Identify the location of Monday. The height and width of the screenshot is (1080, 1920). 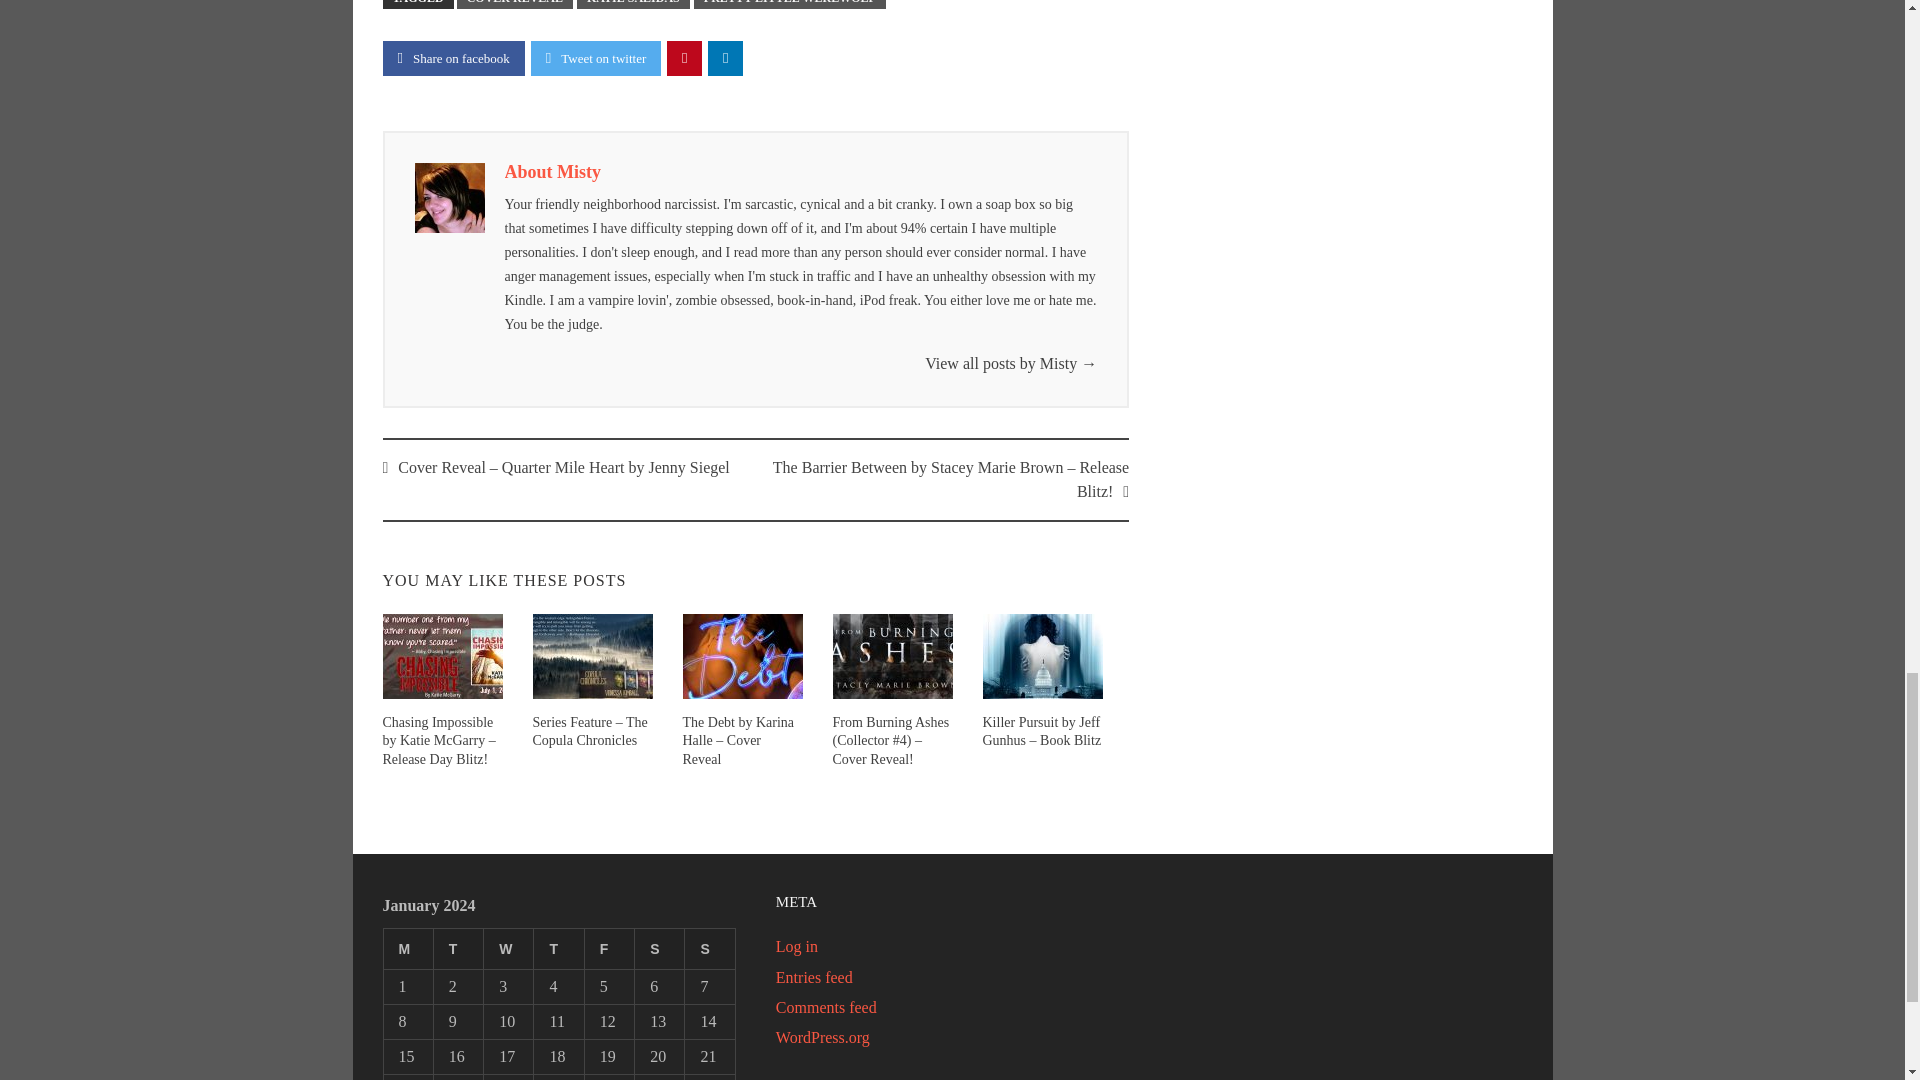
(408, 948).